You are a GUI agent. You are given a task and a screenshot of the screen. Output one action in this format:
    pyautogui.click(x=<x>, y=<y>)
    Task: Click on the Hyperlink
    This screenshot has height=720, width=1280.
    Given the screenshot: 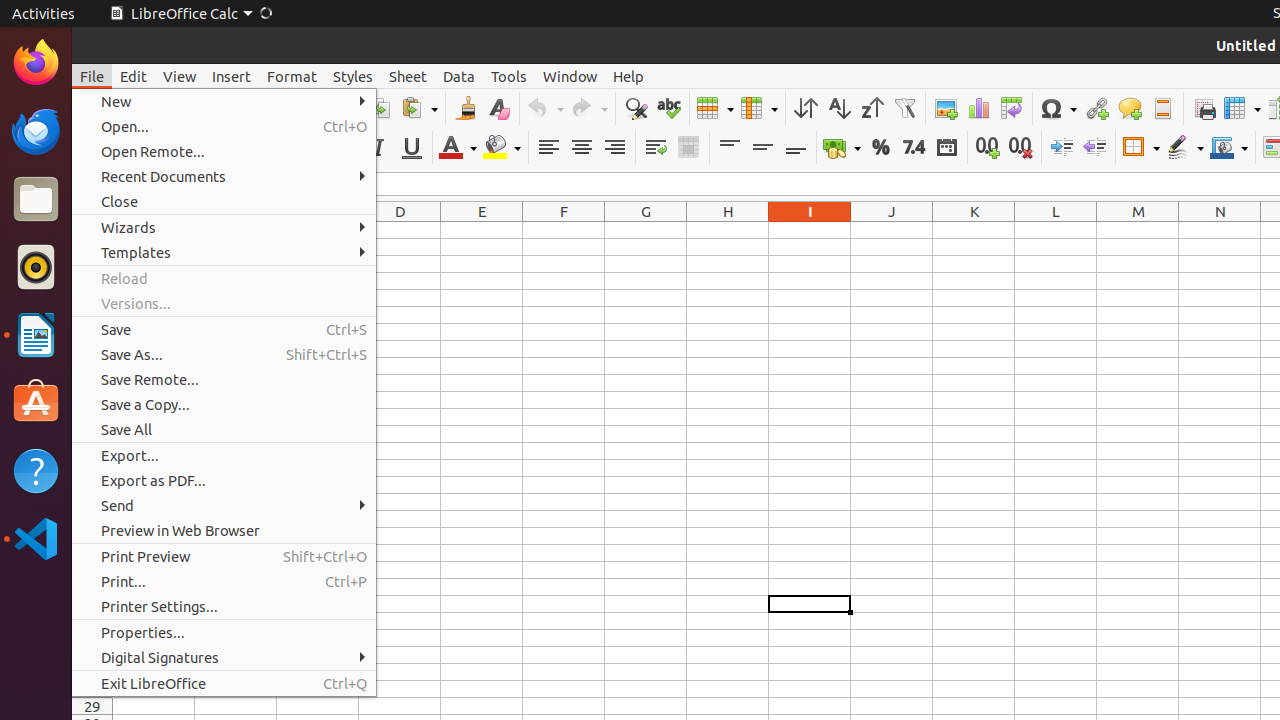 What is the action you would take?
    pyautogui.click(x=1096, y=108)
    